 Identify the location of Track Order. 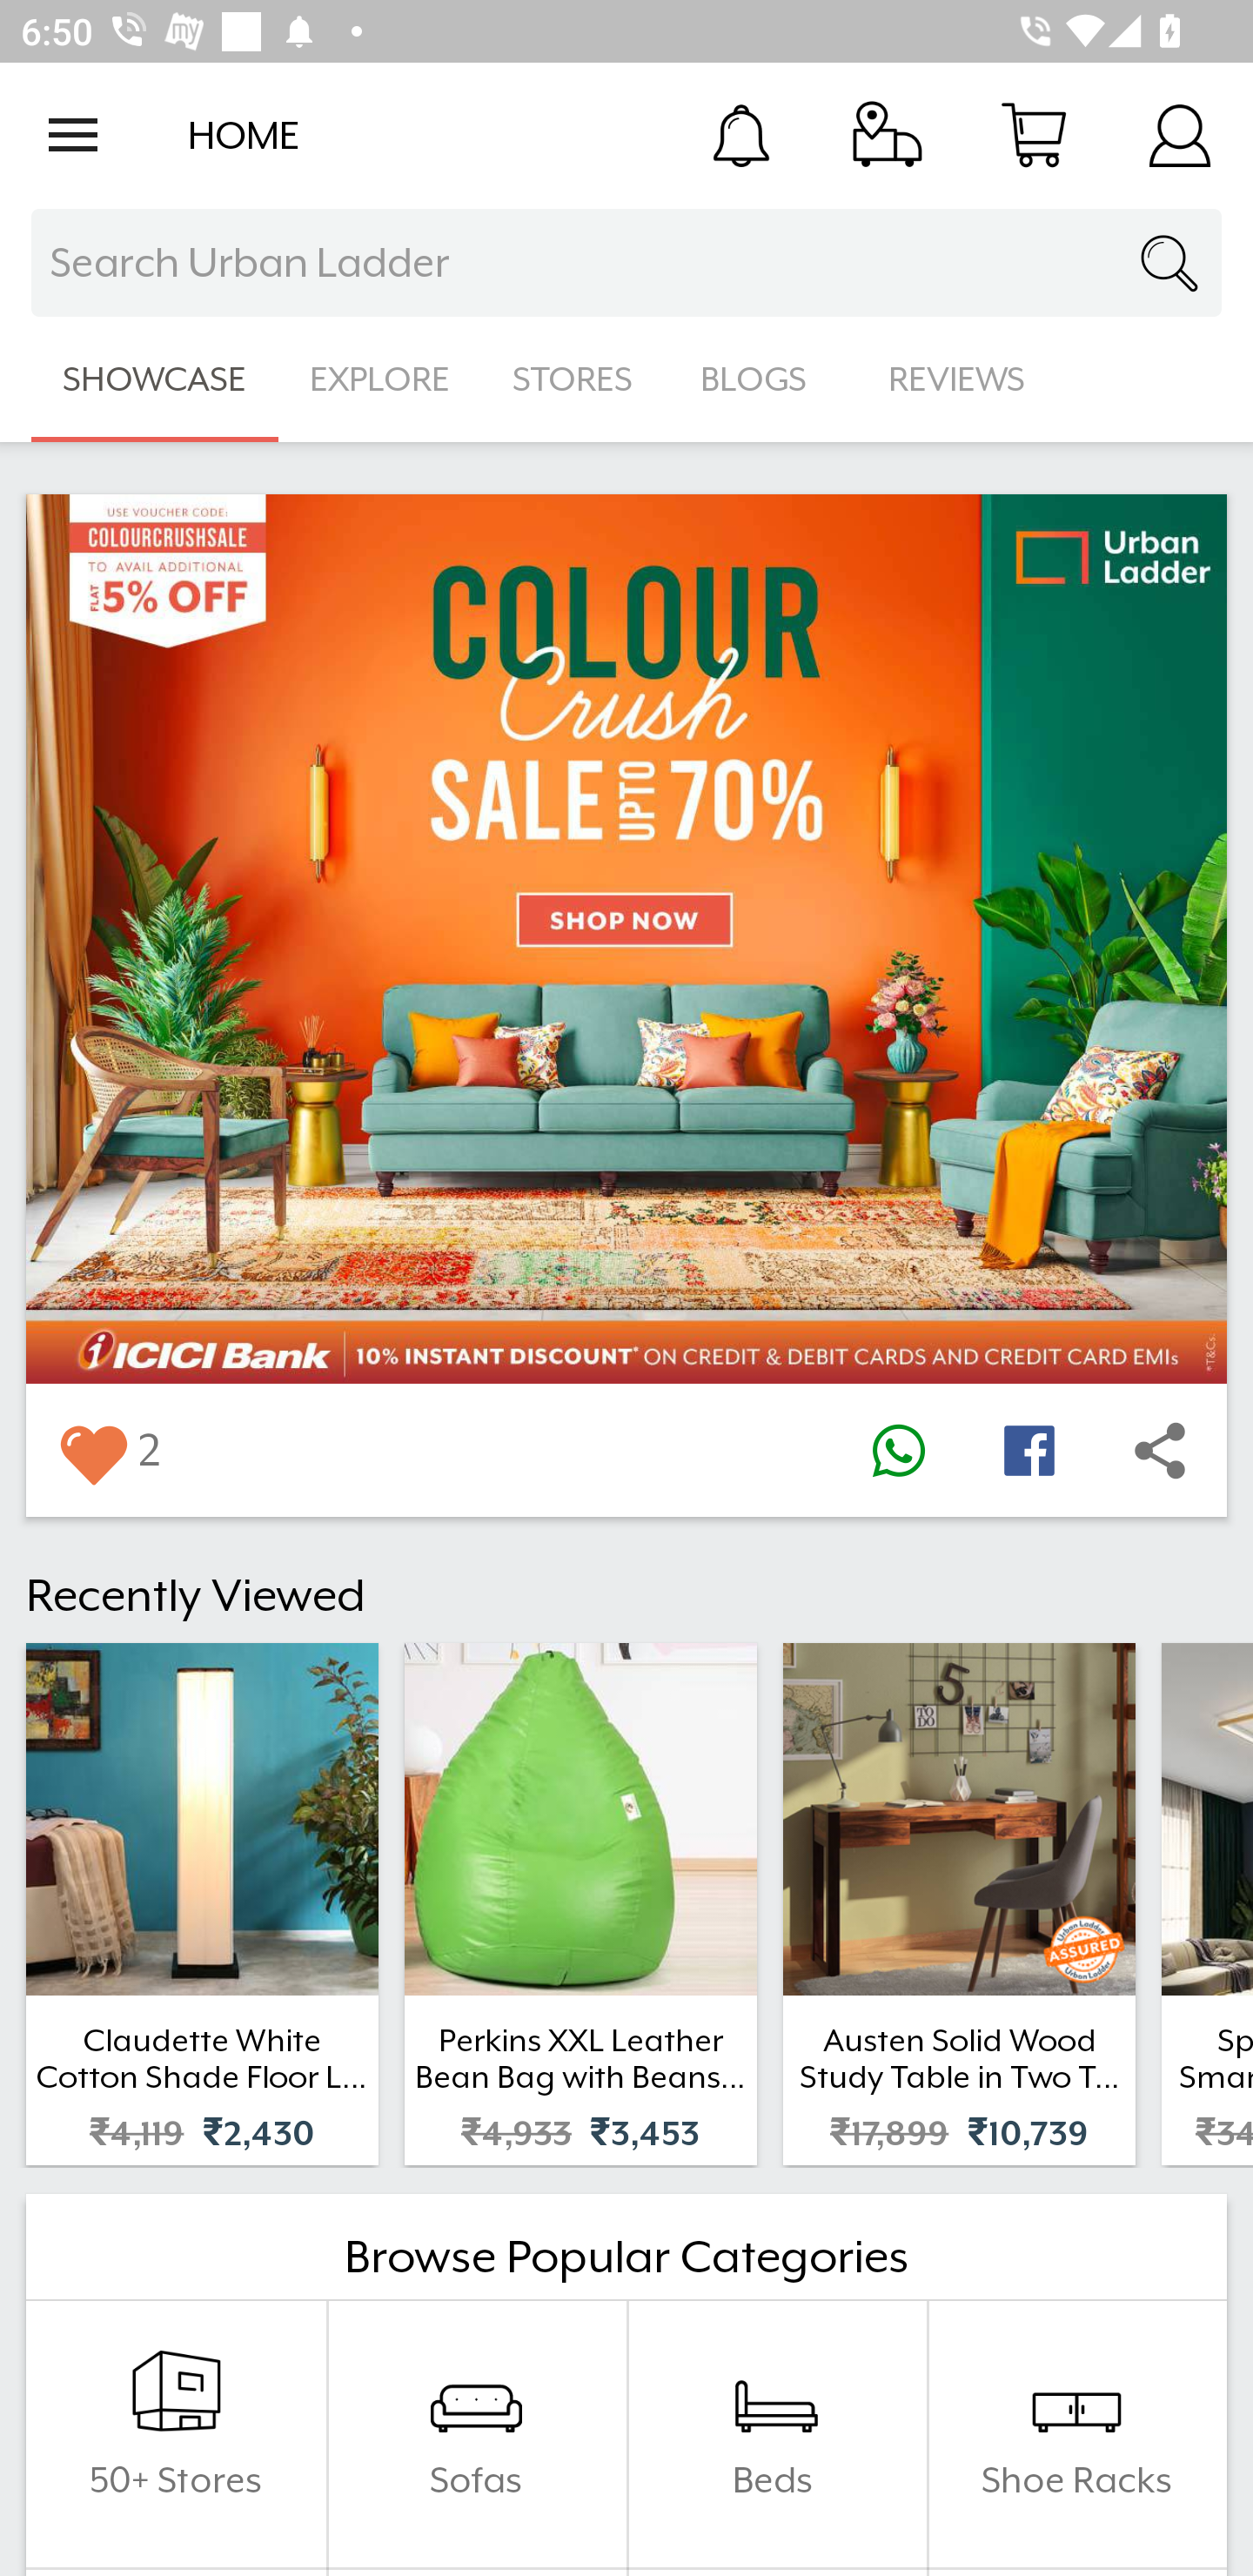
(888, 134).